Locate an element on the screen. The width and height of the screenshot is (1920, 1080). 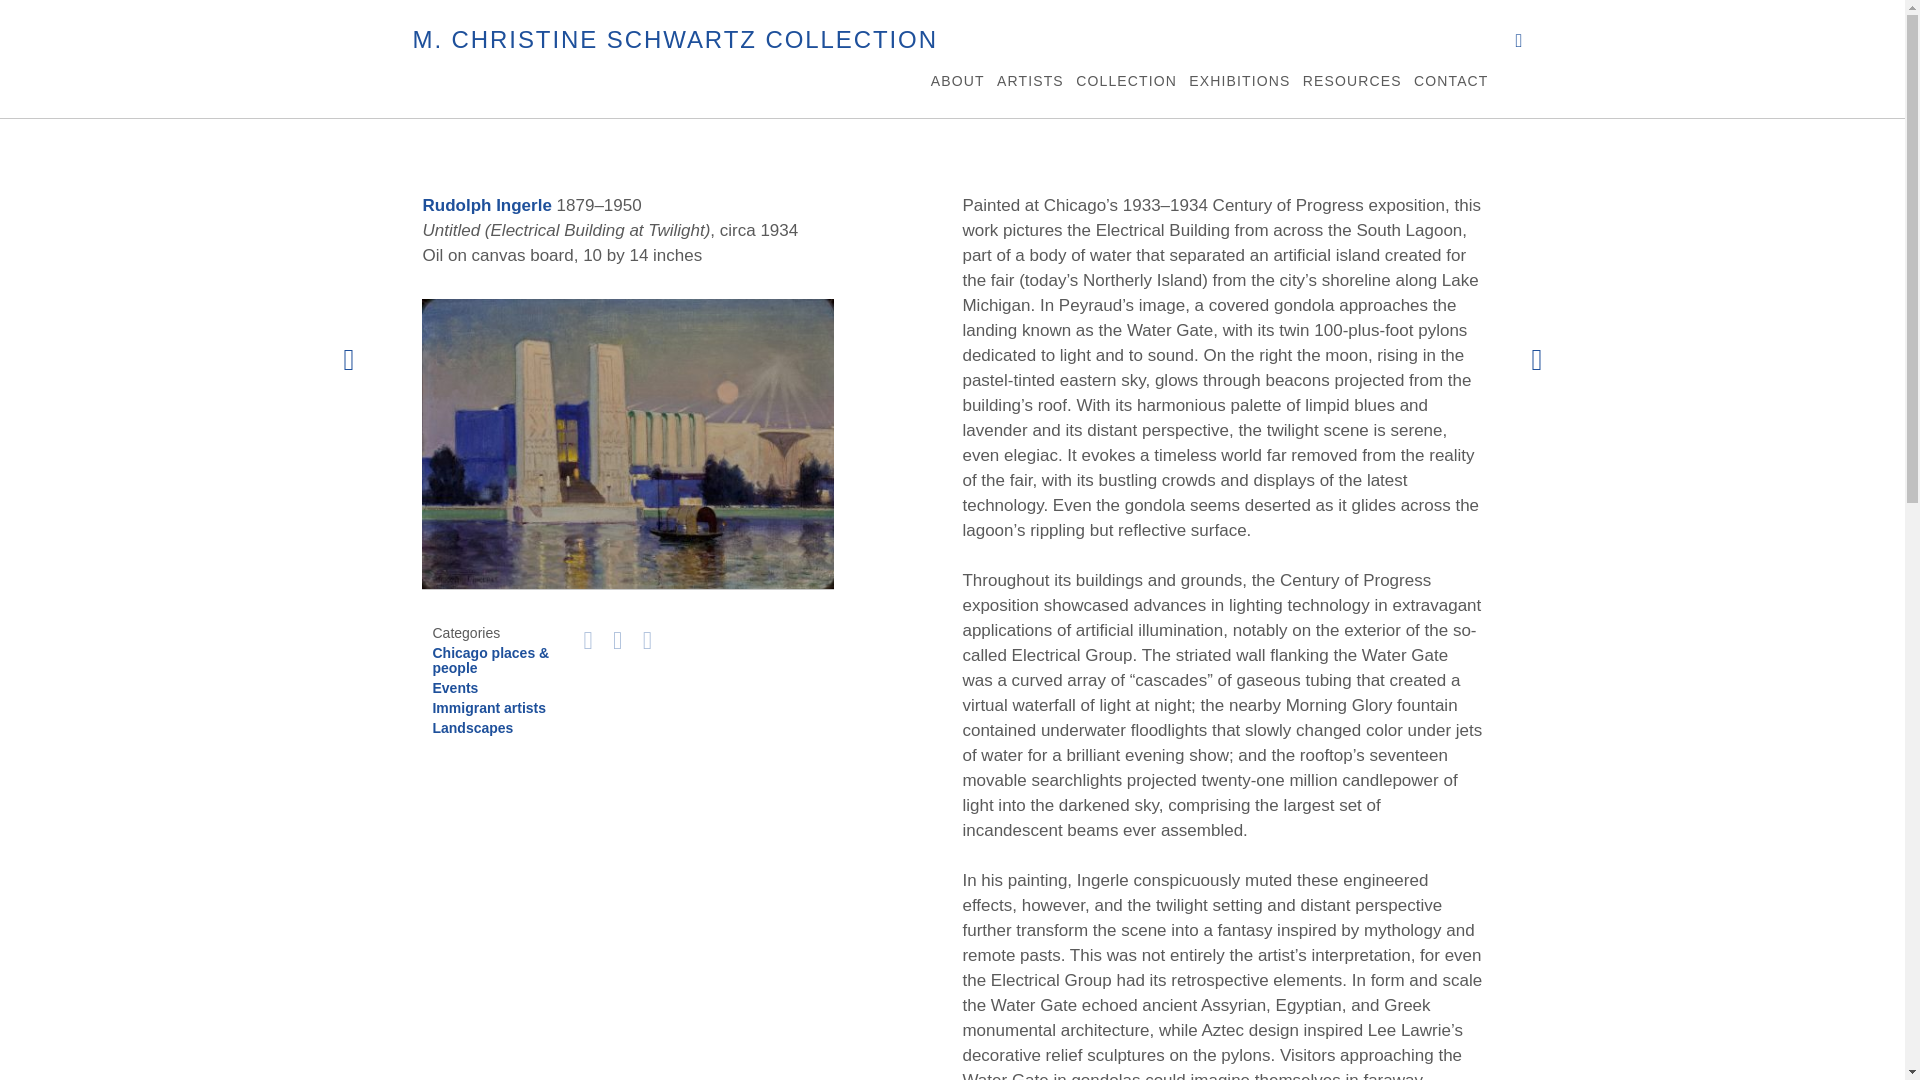
Immigrant artists is located at coordinates (488, 708).